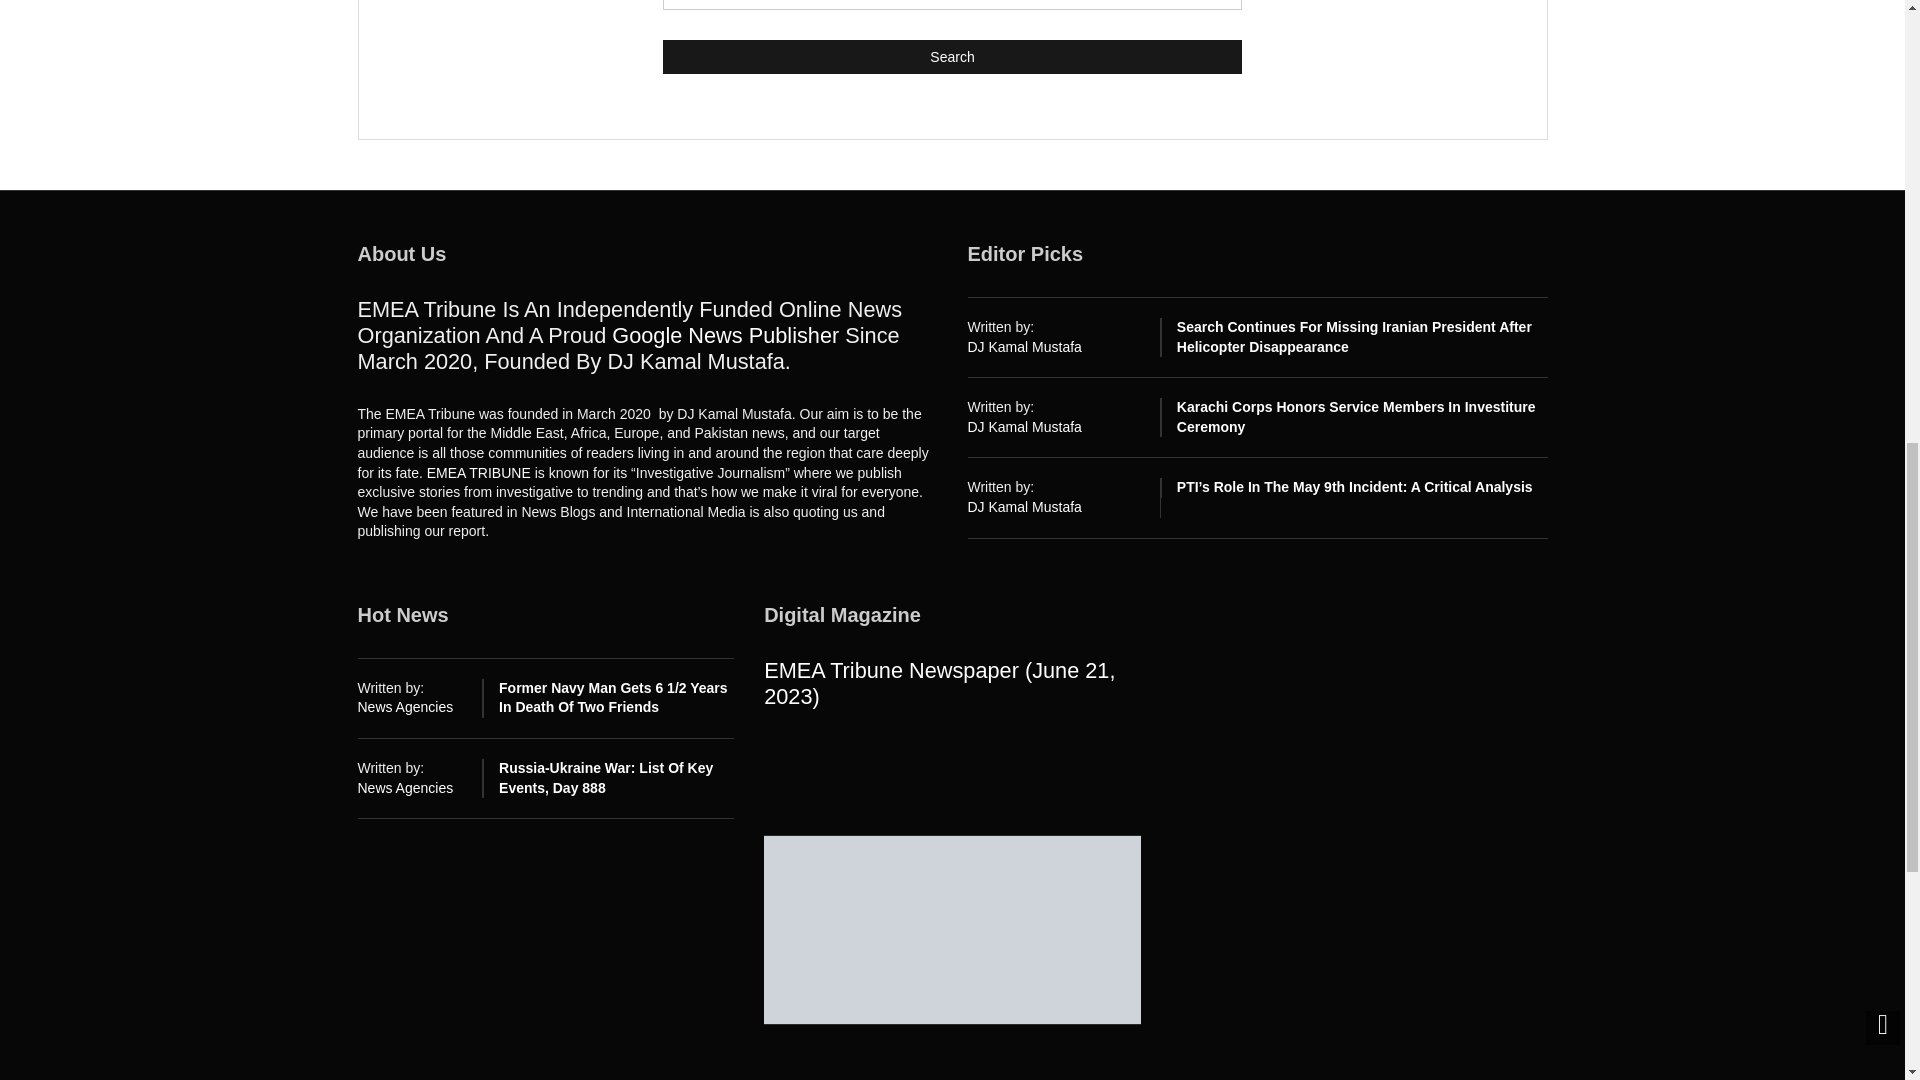 This screenshot has width=1920, height=1080. Describe the element at coordinates (1356, 416) in the screenshot. I see `Karachi Corps Honors Service Members in Investiture Ceremony` at that location.